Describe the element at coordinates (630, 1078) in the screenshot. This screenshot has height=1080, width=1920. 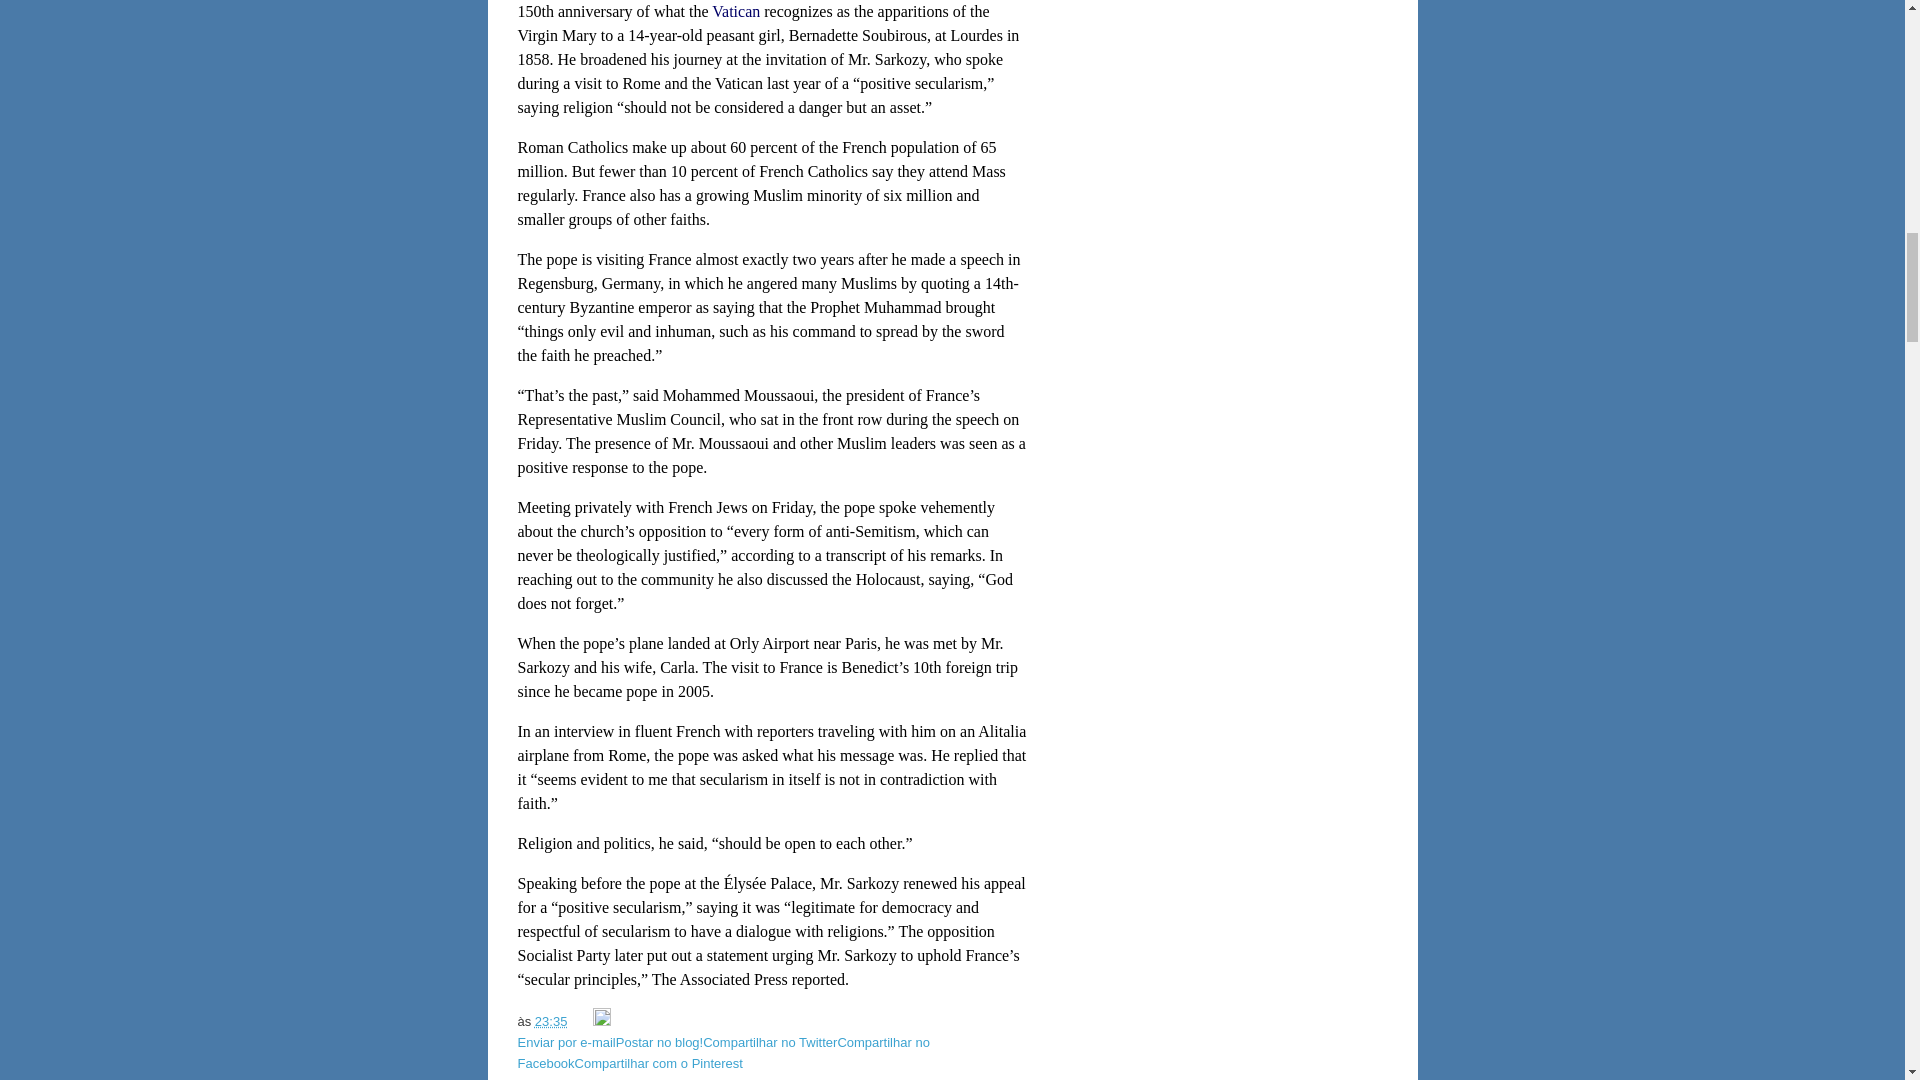
I see `Ecumenismo` at that location.